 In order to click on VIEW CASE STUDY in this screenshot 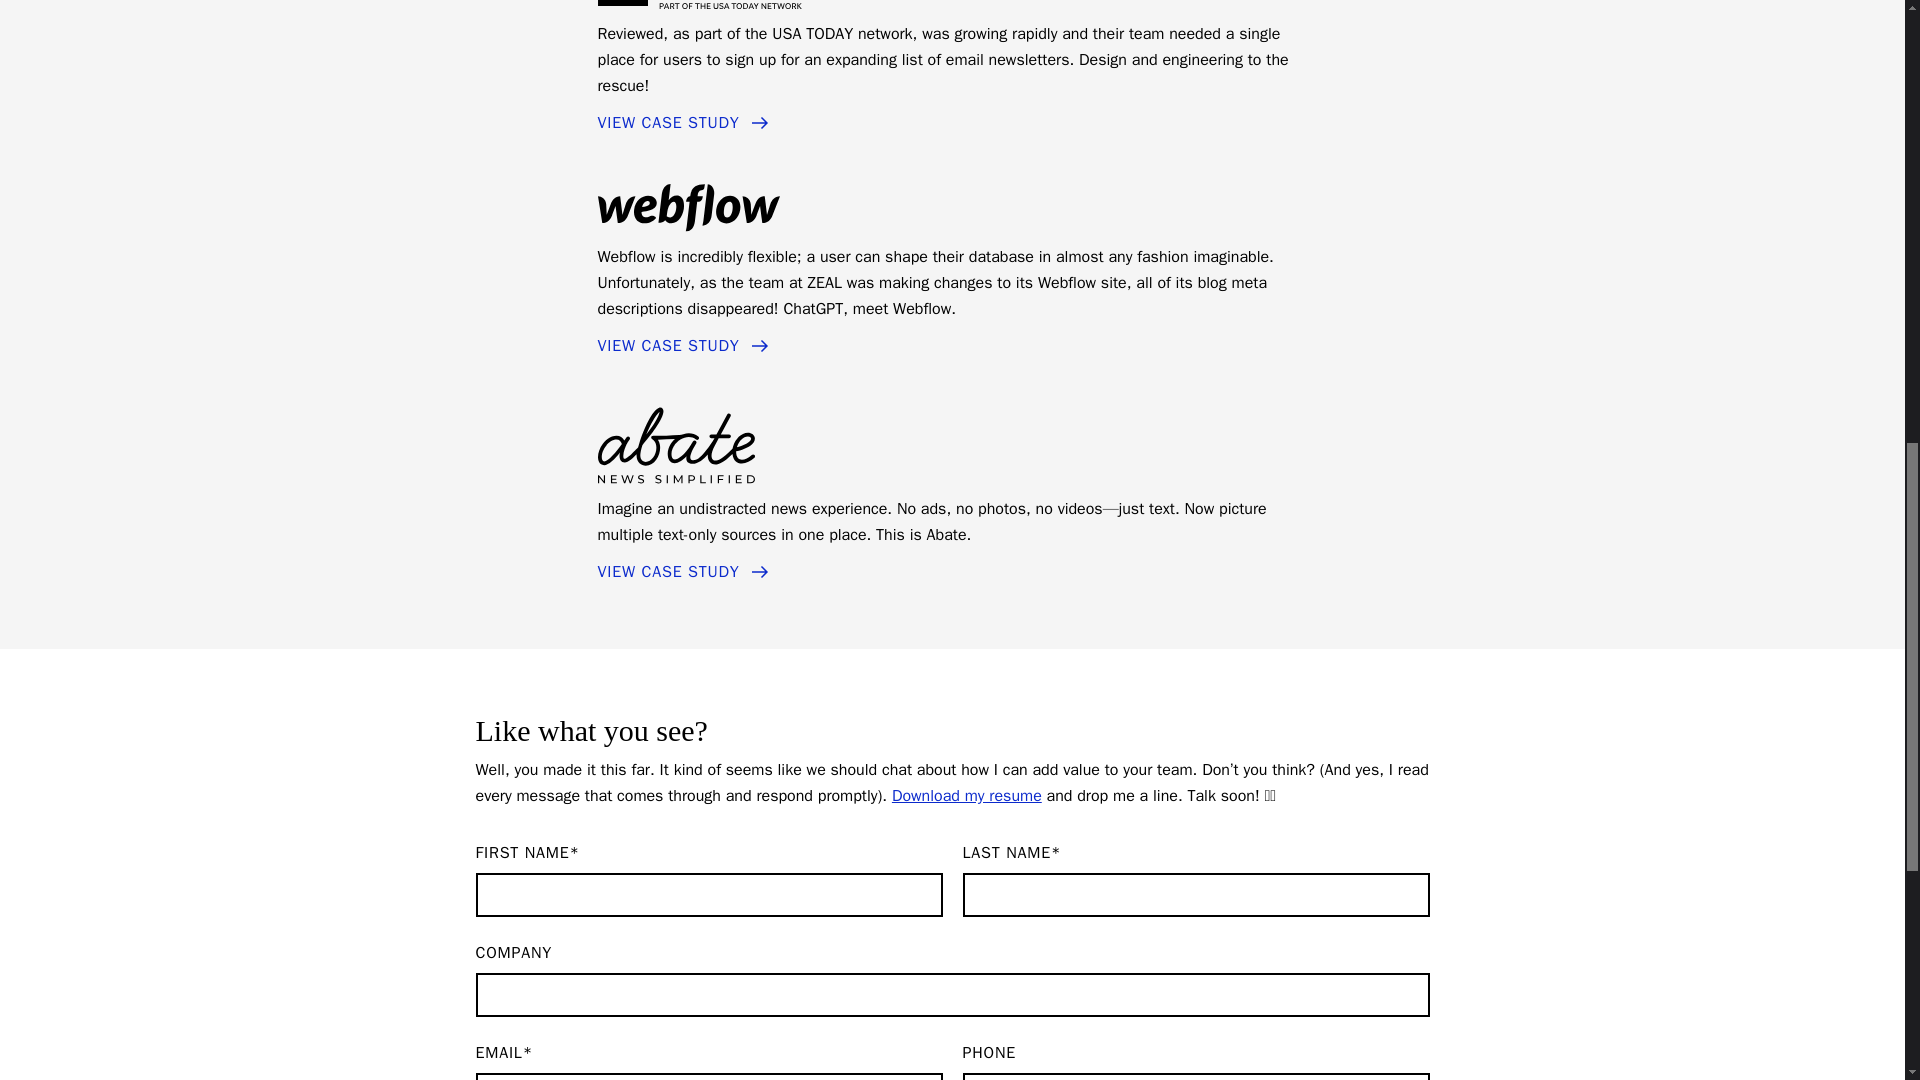, I will do `click(684, 346)`.